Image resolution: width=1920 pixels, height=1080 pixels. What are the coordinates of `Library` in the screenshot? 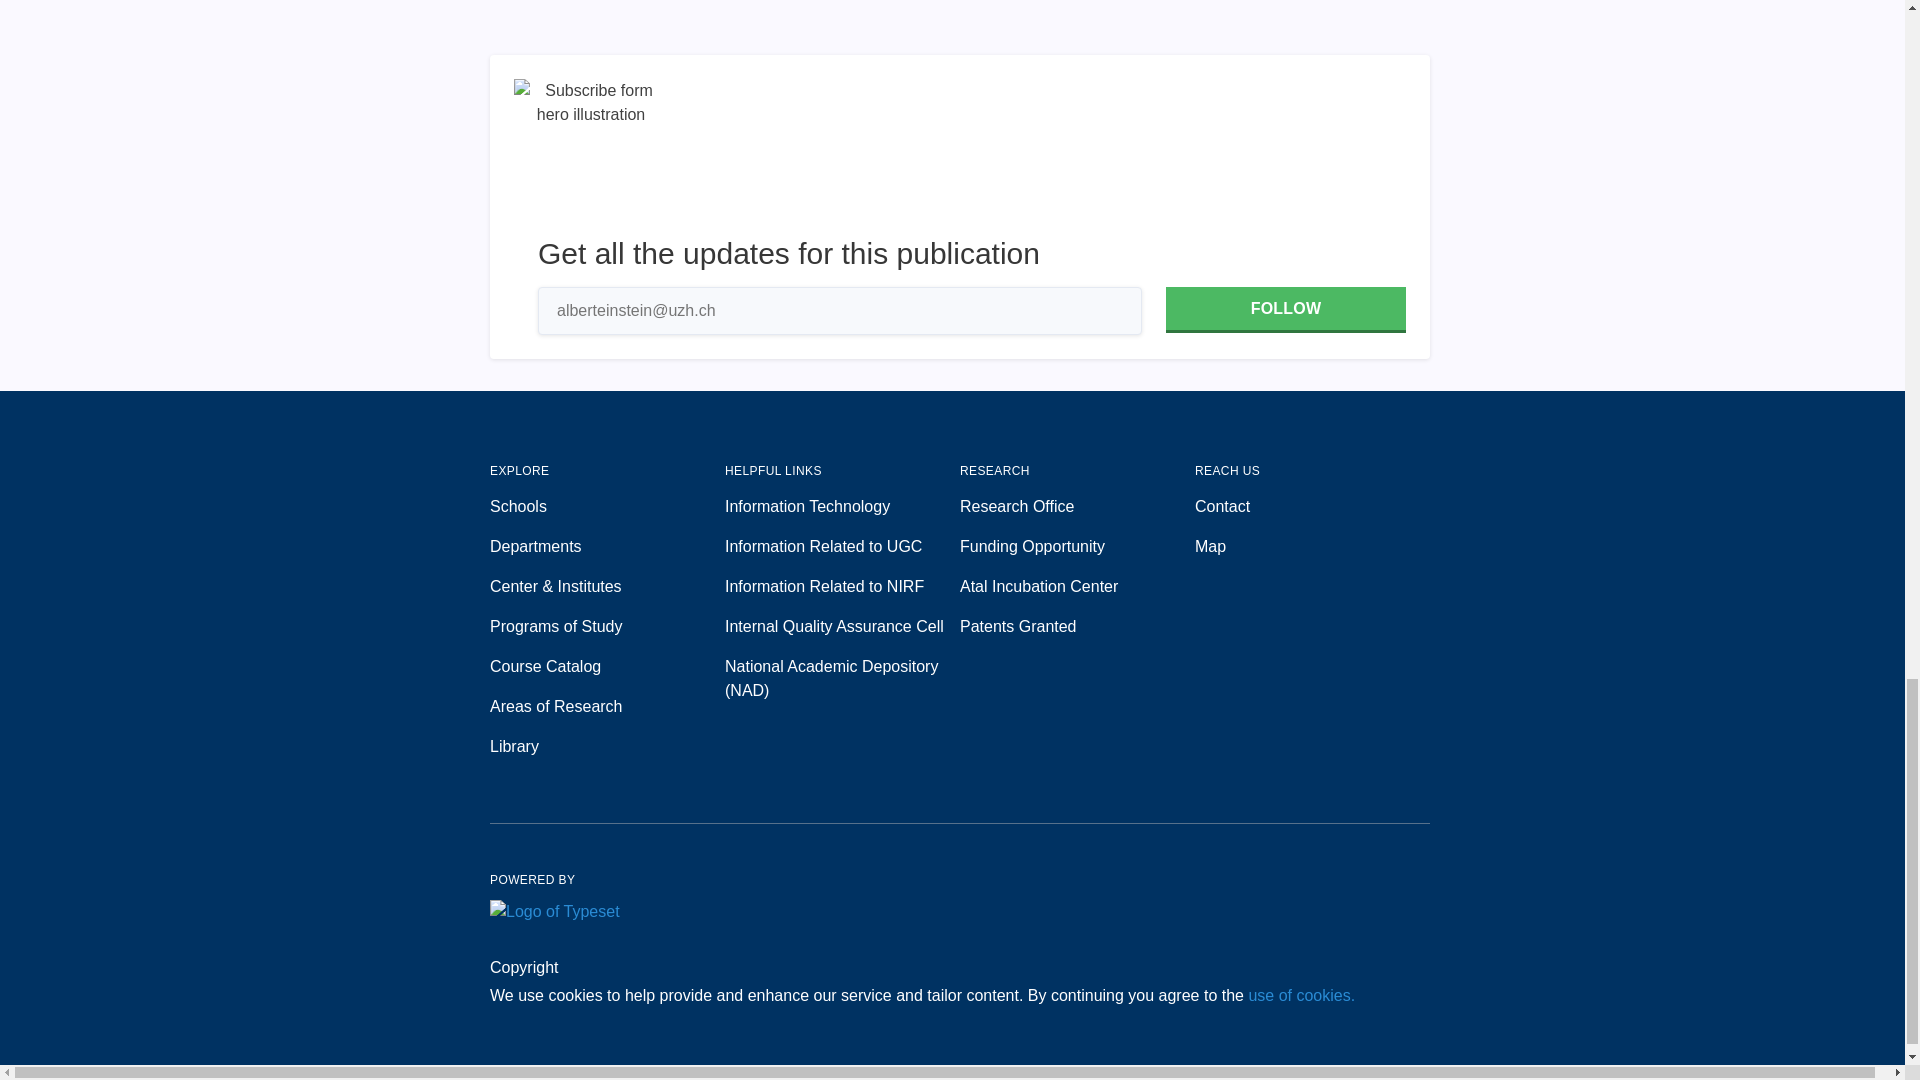 It's located at (607, 747).